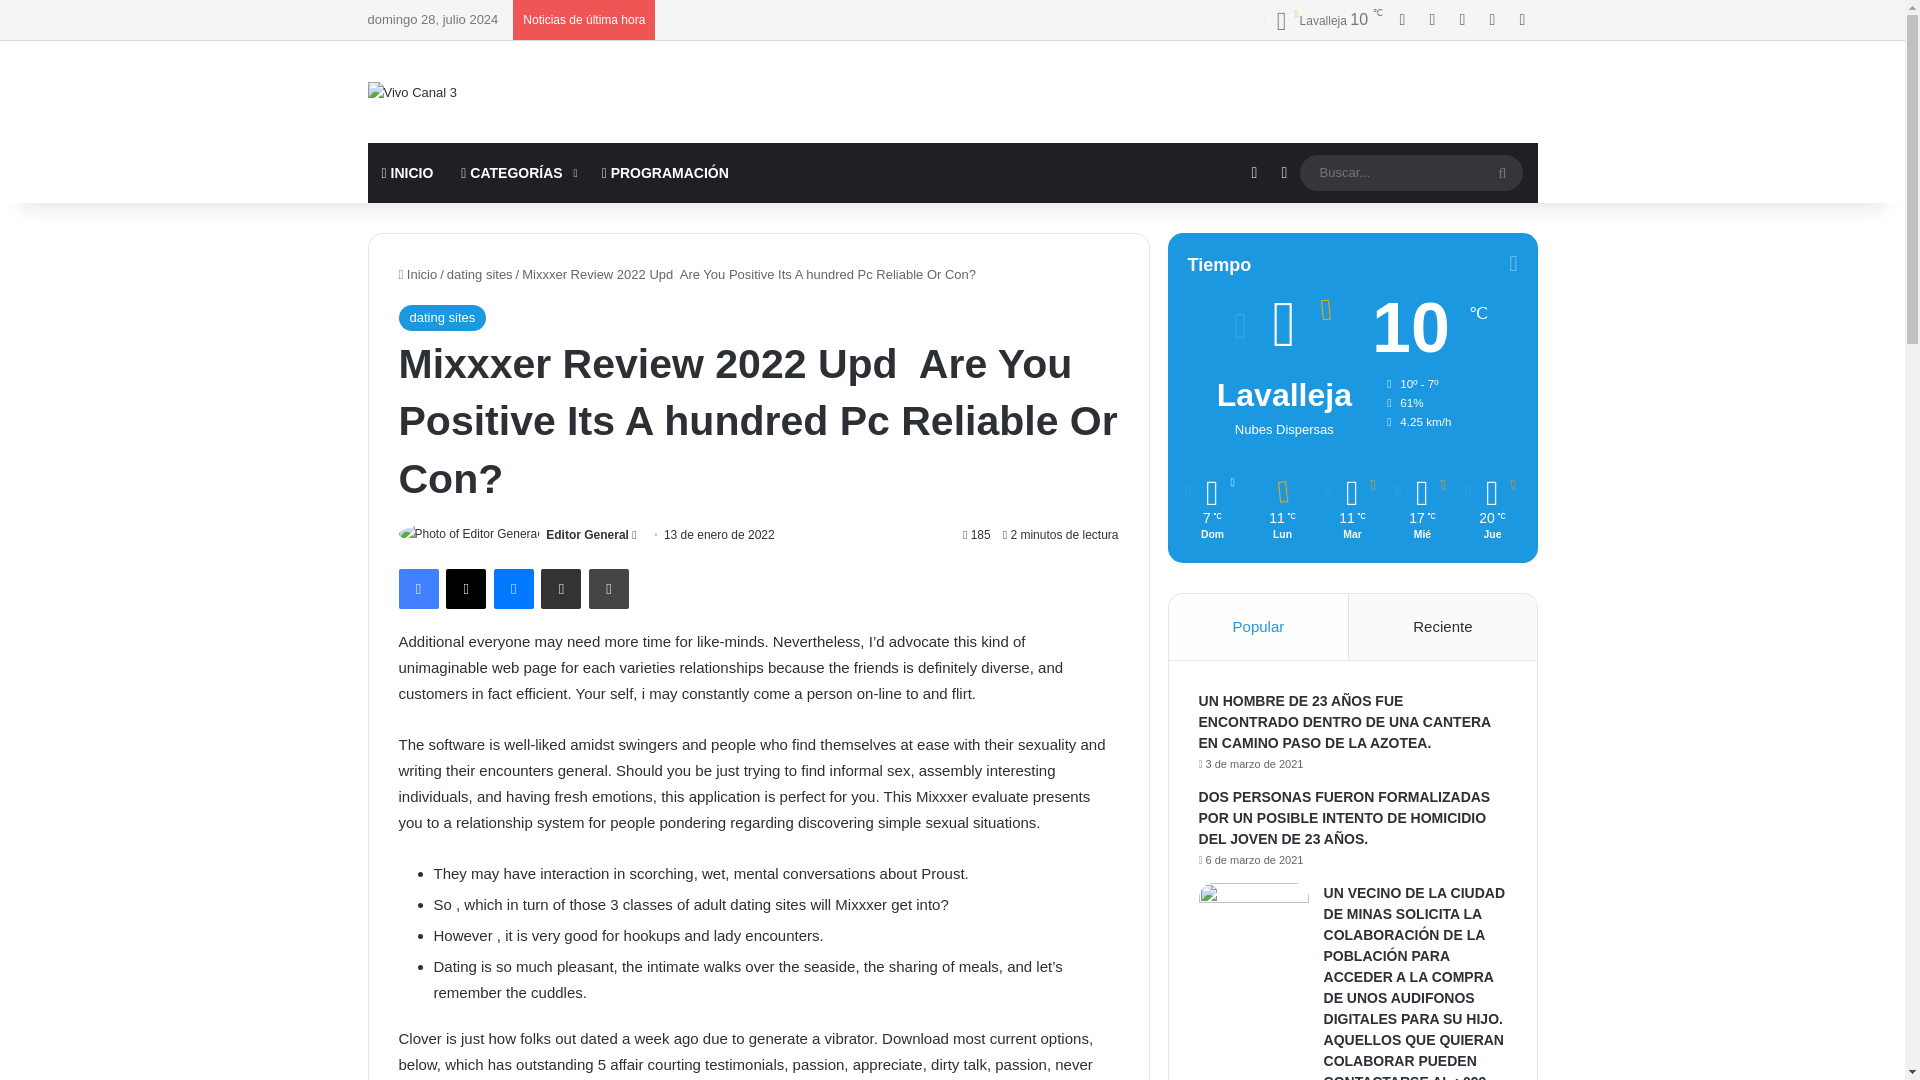  I want to click on Switch skin, so click(1284, 172).